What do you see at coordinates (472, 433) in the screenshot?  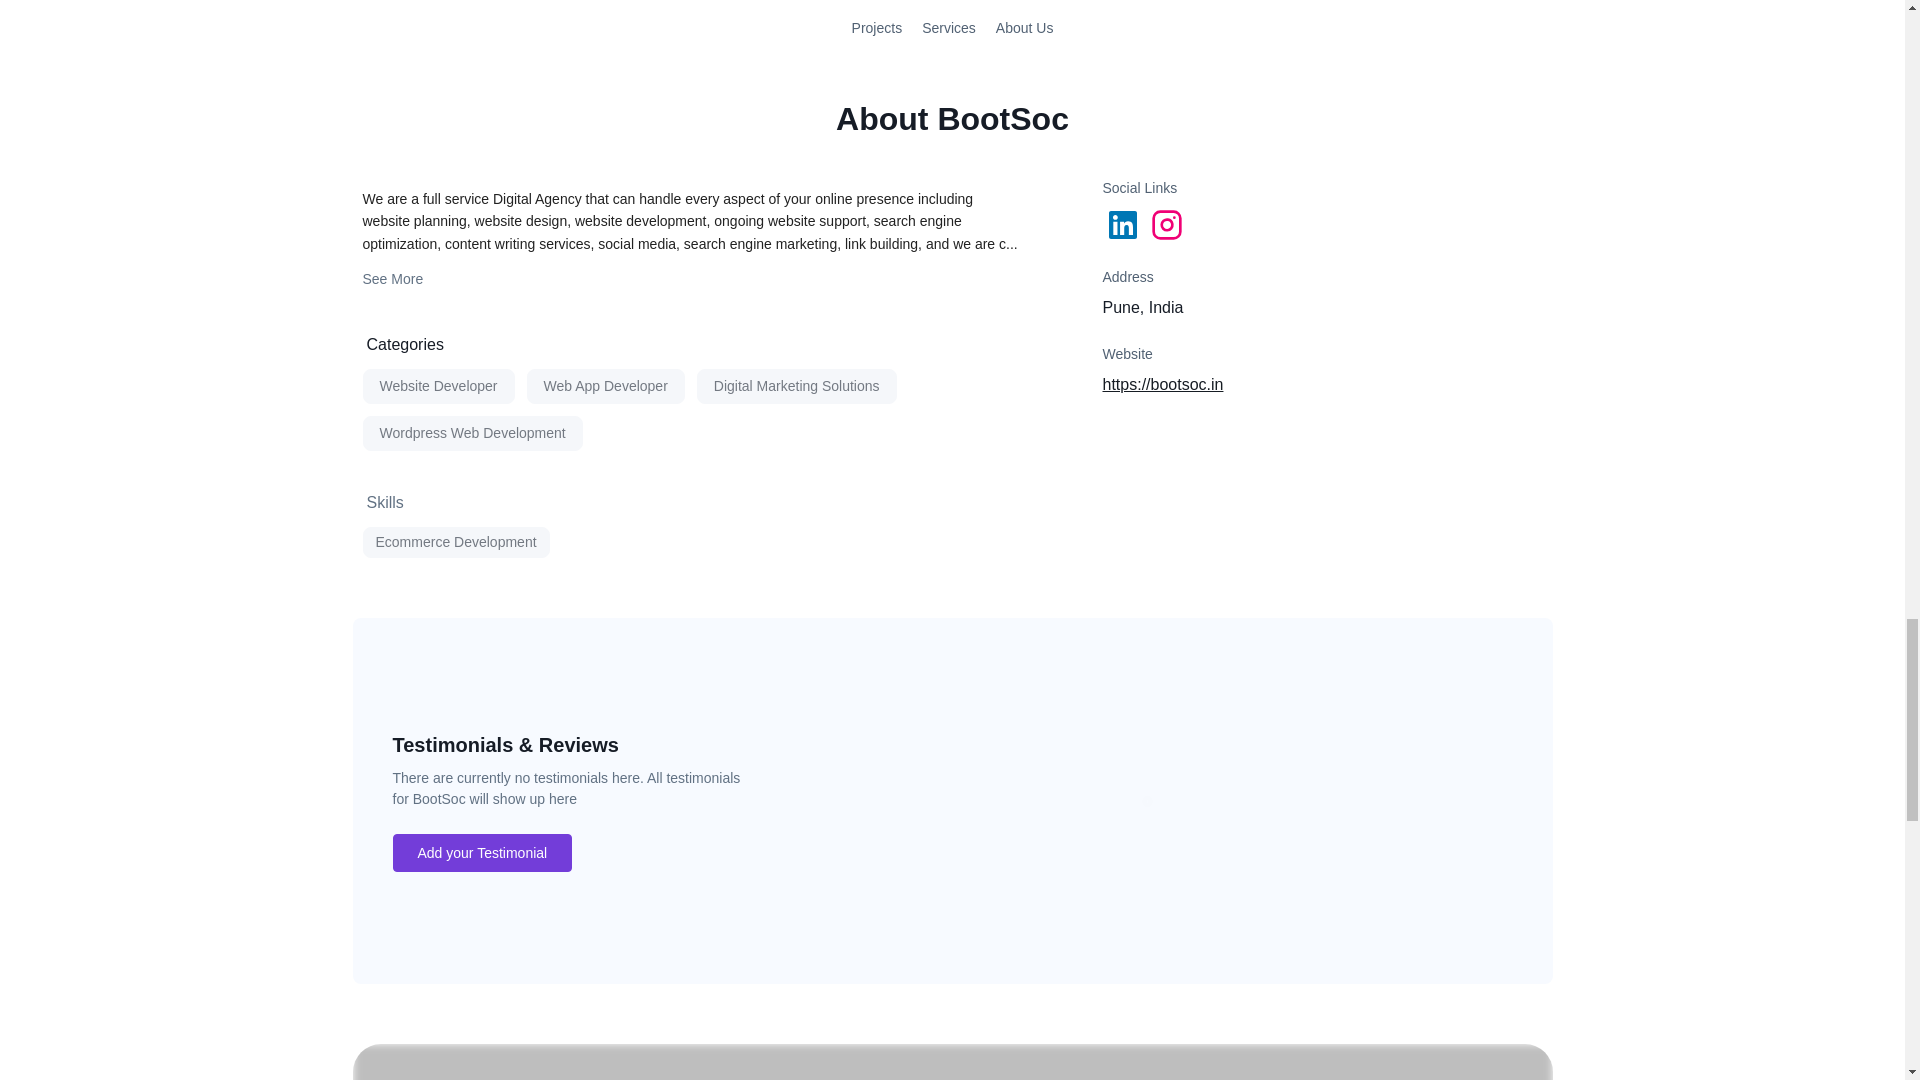 I see `Hire freelance Wordpress Web Development` at bounding box center [472, 433].